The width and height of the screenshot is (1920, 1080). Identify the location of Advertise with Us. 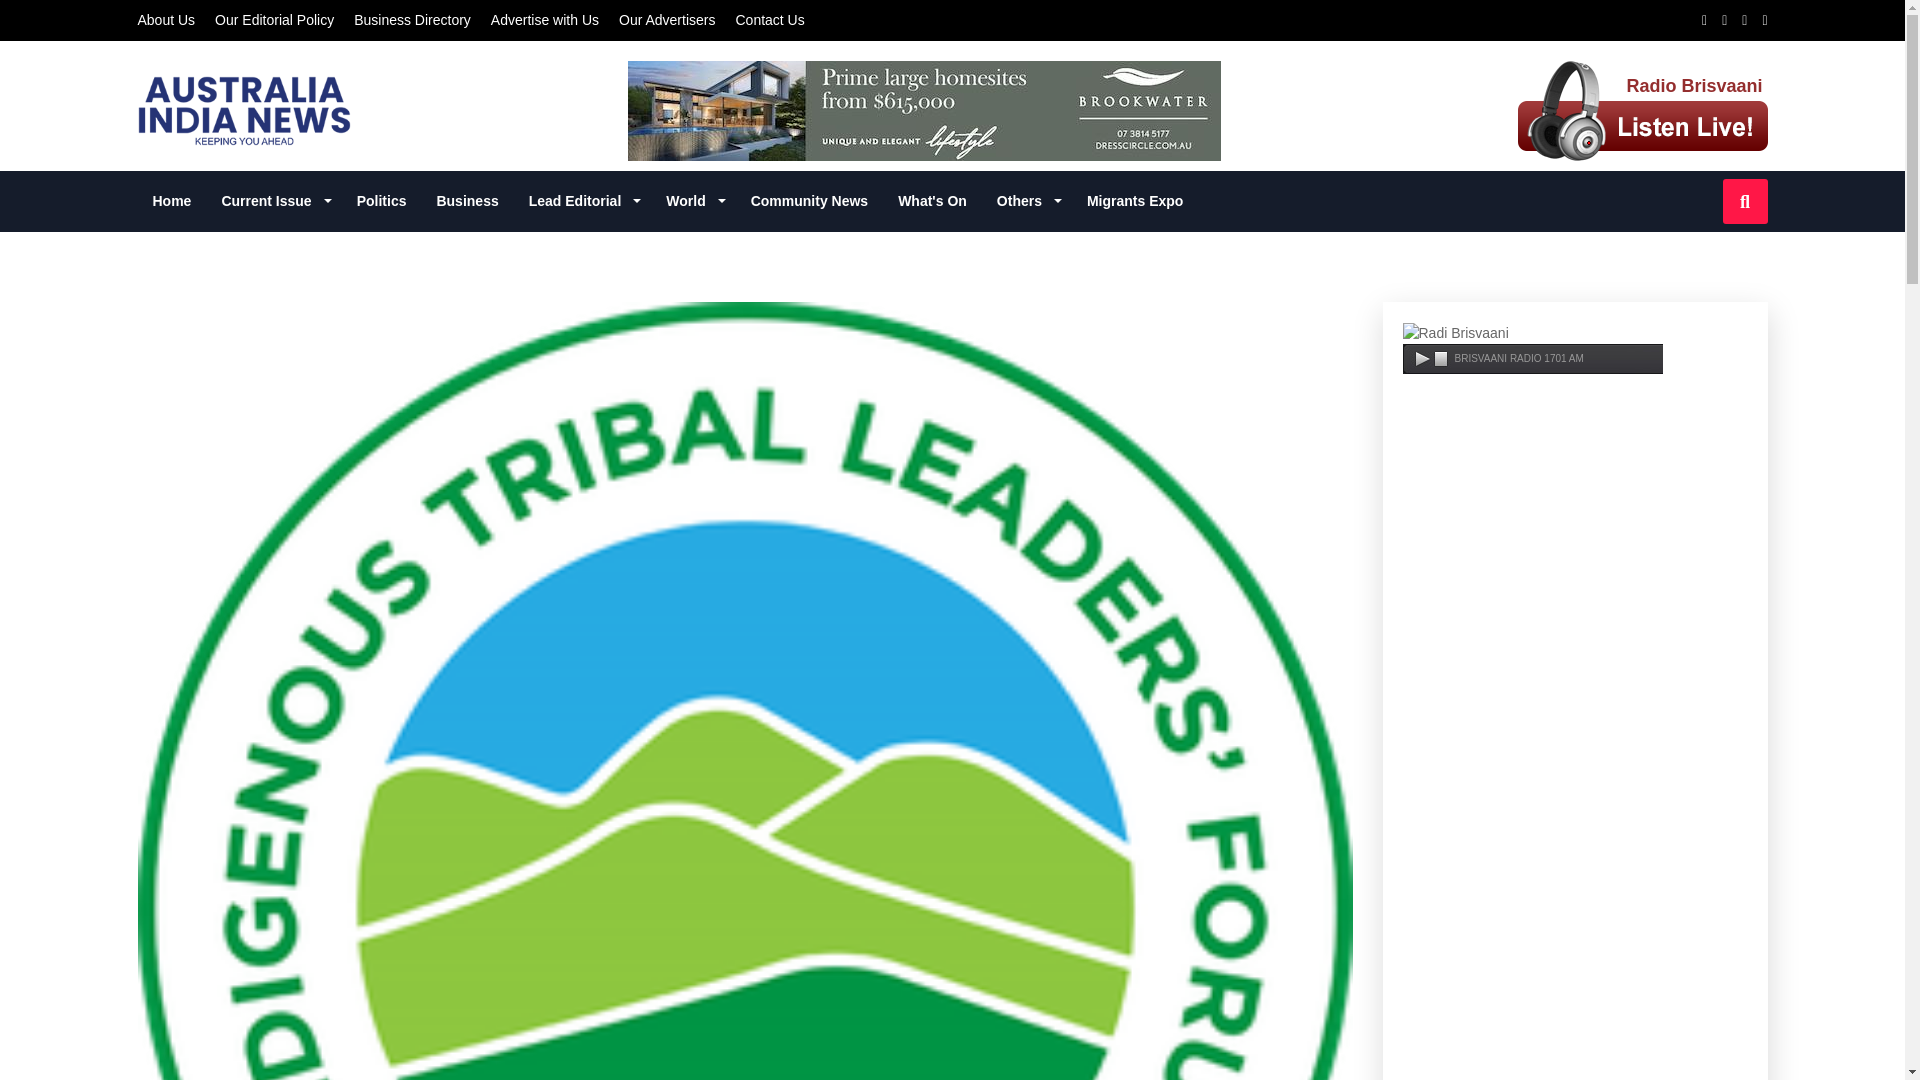
(545, 20).